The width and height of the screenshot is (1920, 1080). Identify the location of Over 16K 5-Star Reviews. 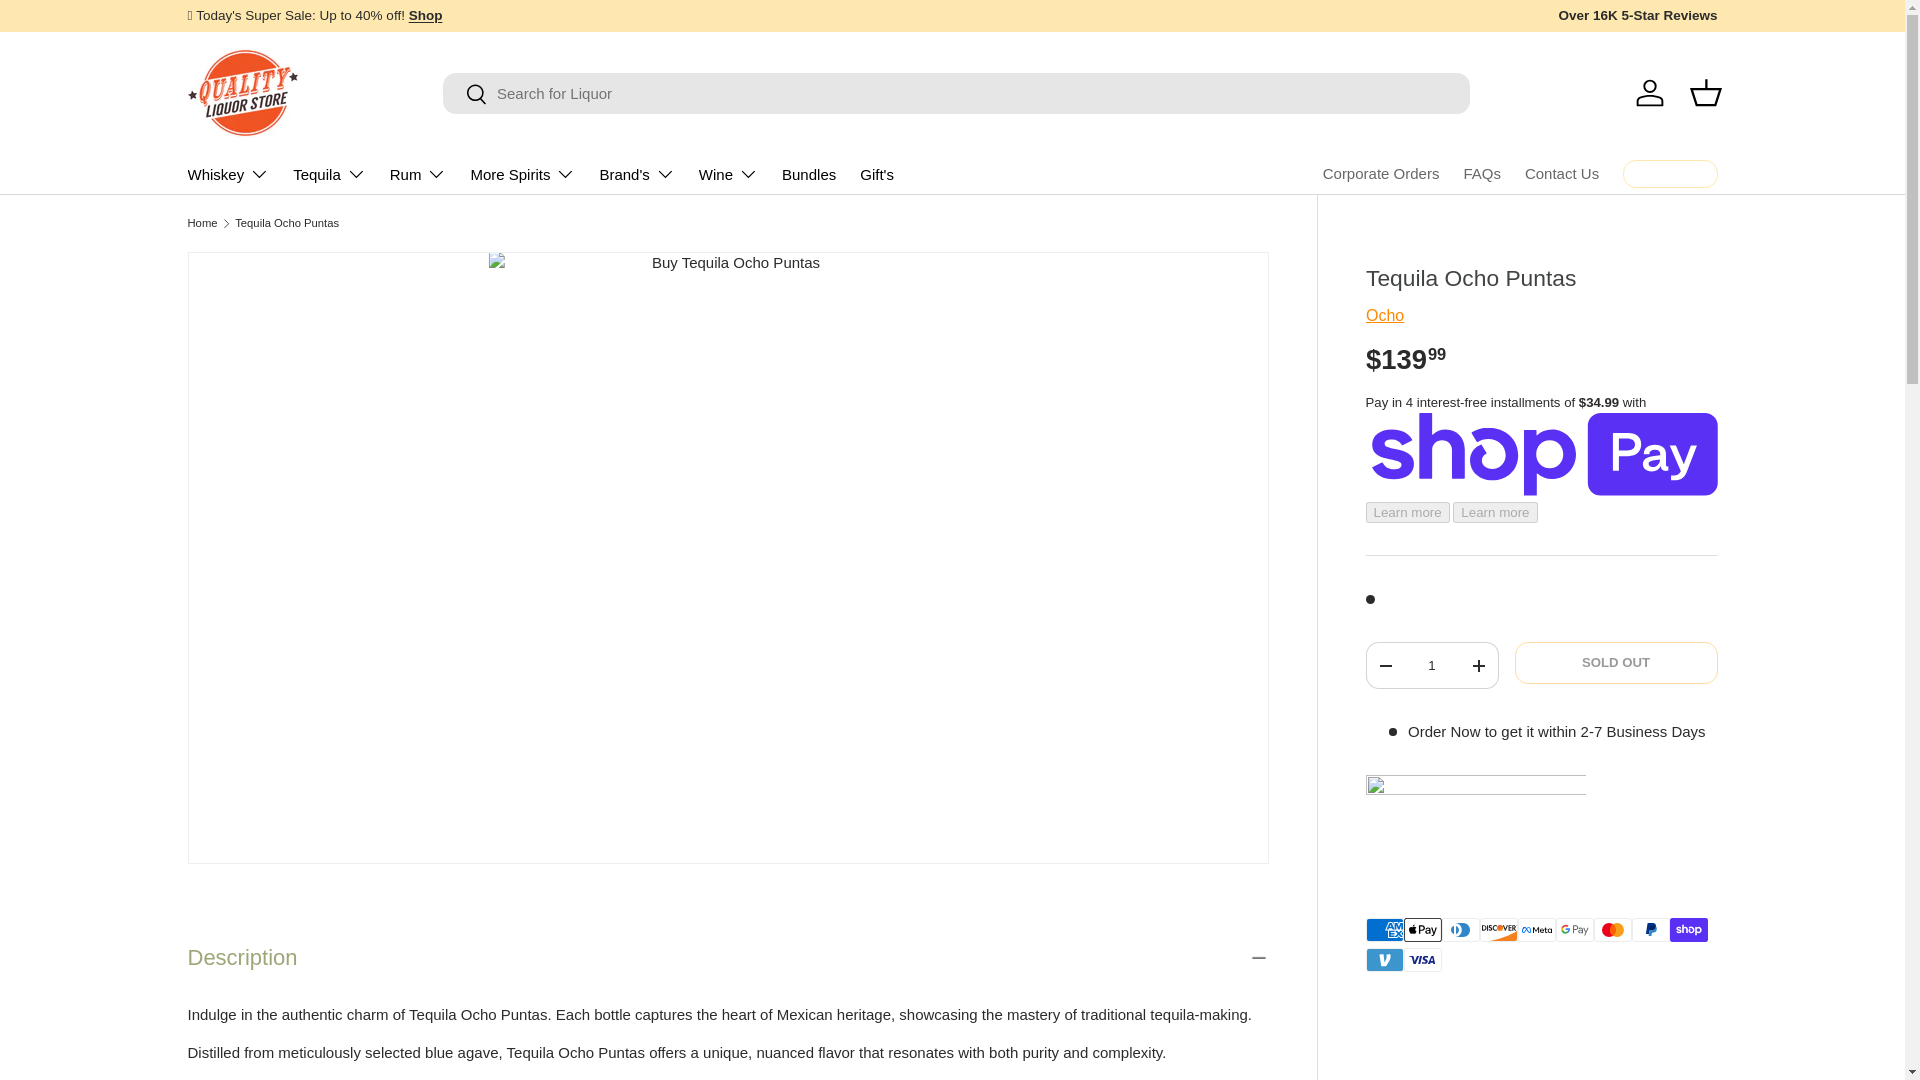
(1636, 16).